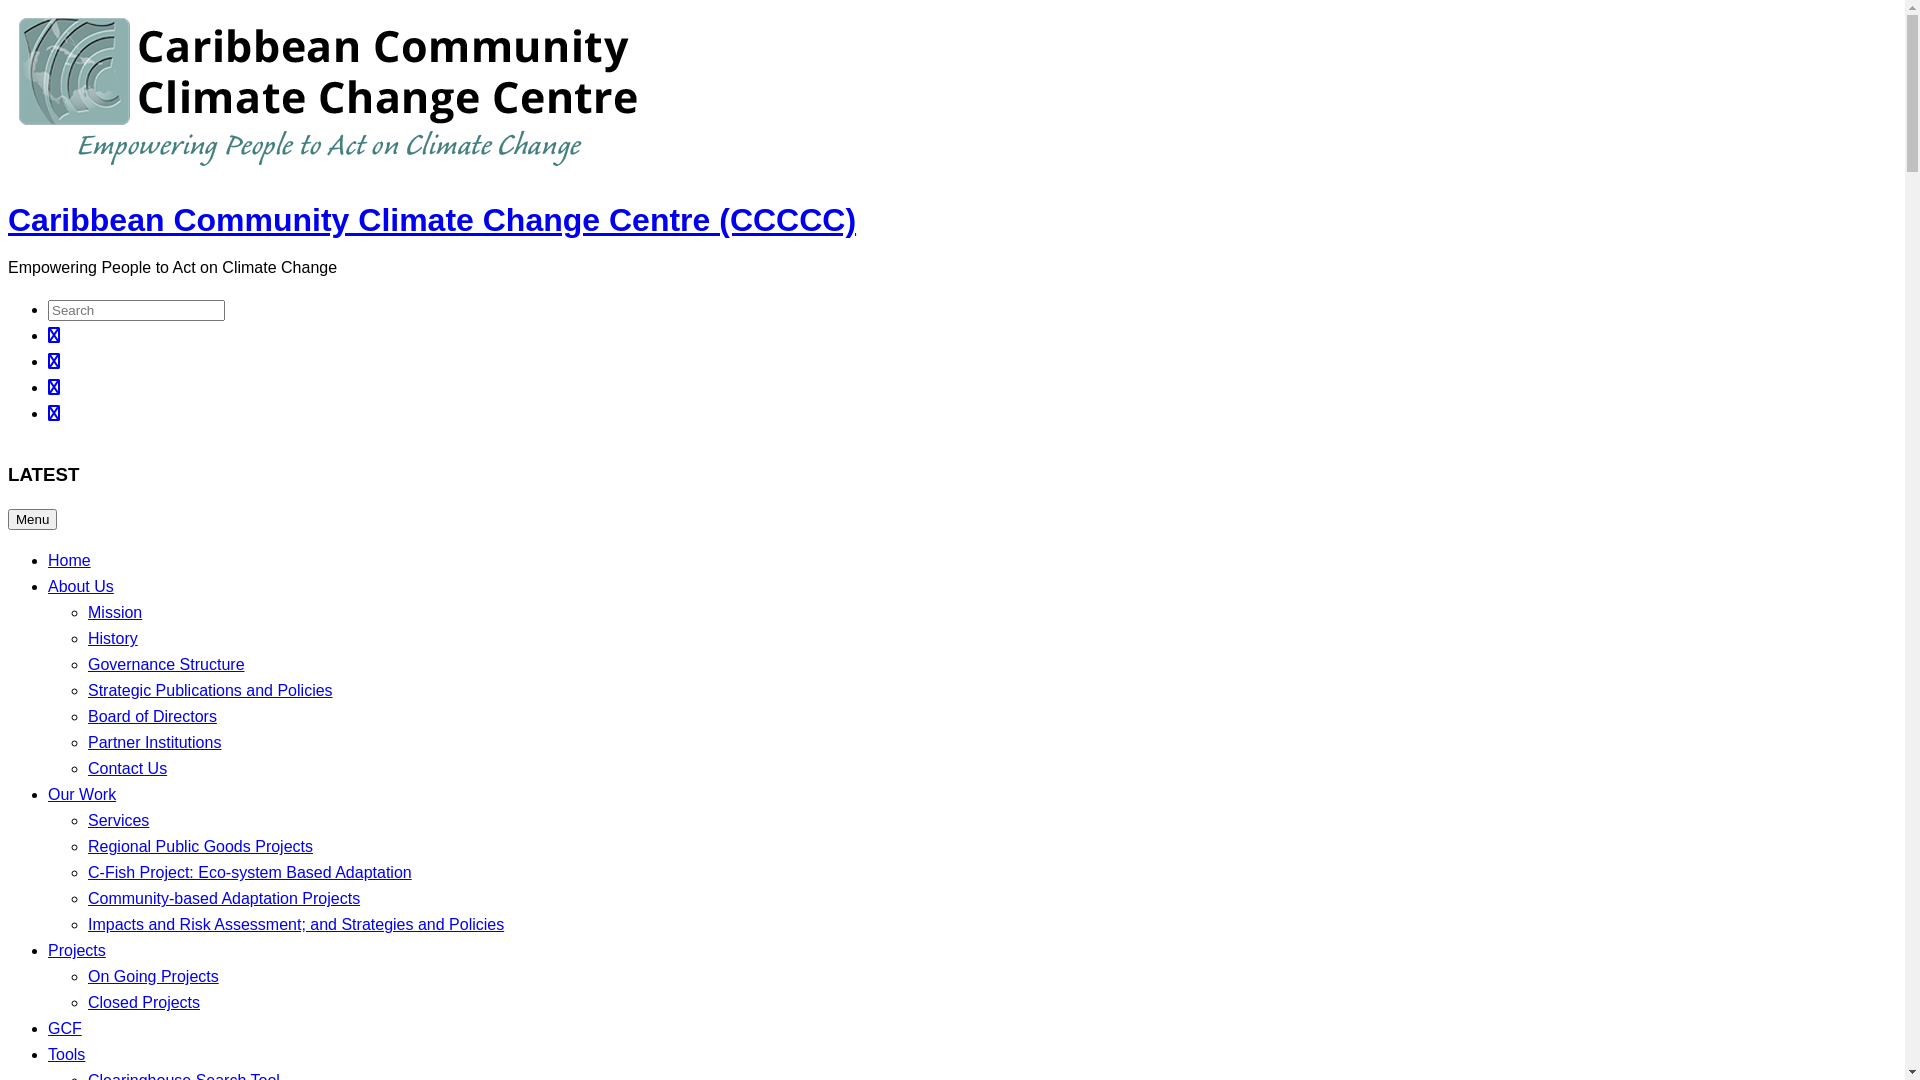 Image resolution: width=1920 pixels, height=1080 pixels. I want to click on Our Work, so click(82, 794).